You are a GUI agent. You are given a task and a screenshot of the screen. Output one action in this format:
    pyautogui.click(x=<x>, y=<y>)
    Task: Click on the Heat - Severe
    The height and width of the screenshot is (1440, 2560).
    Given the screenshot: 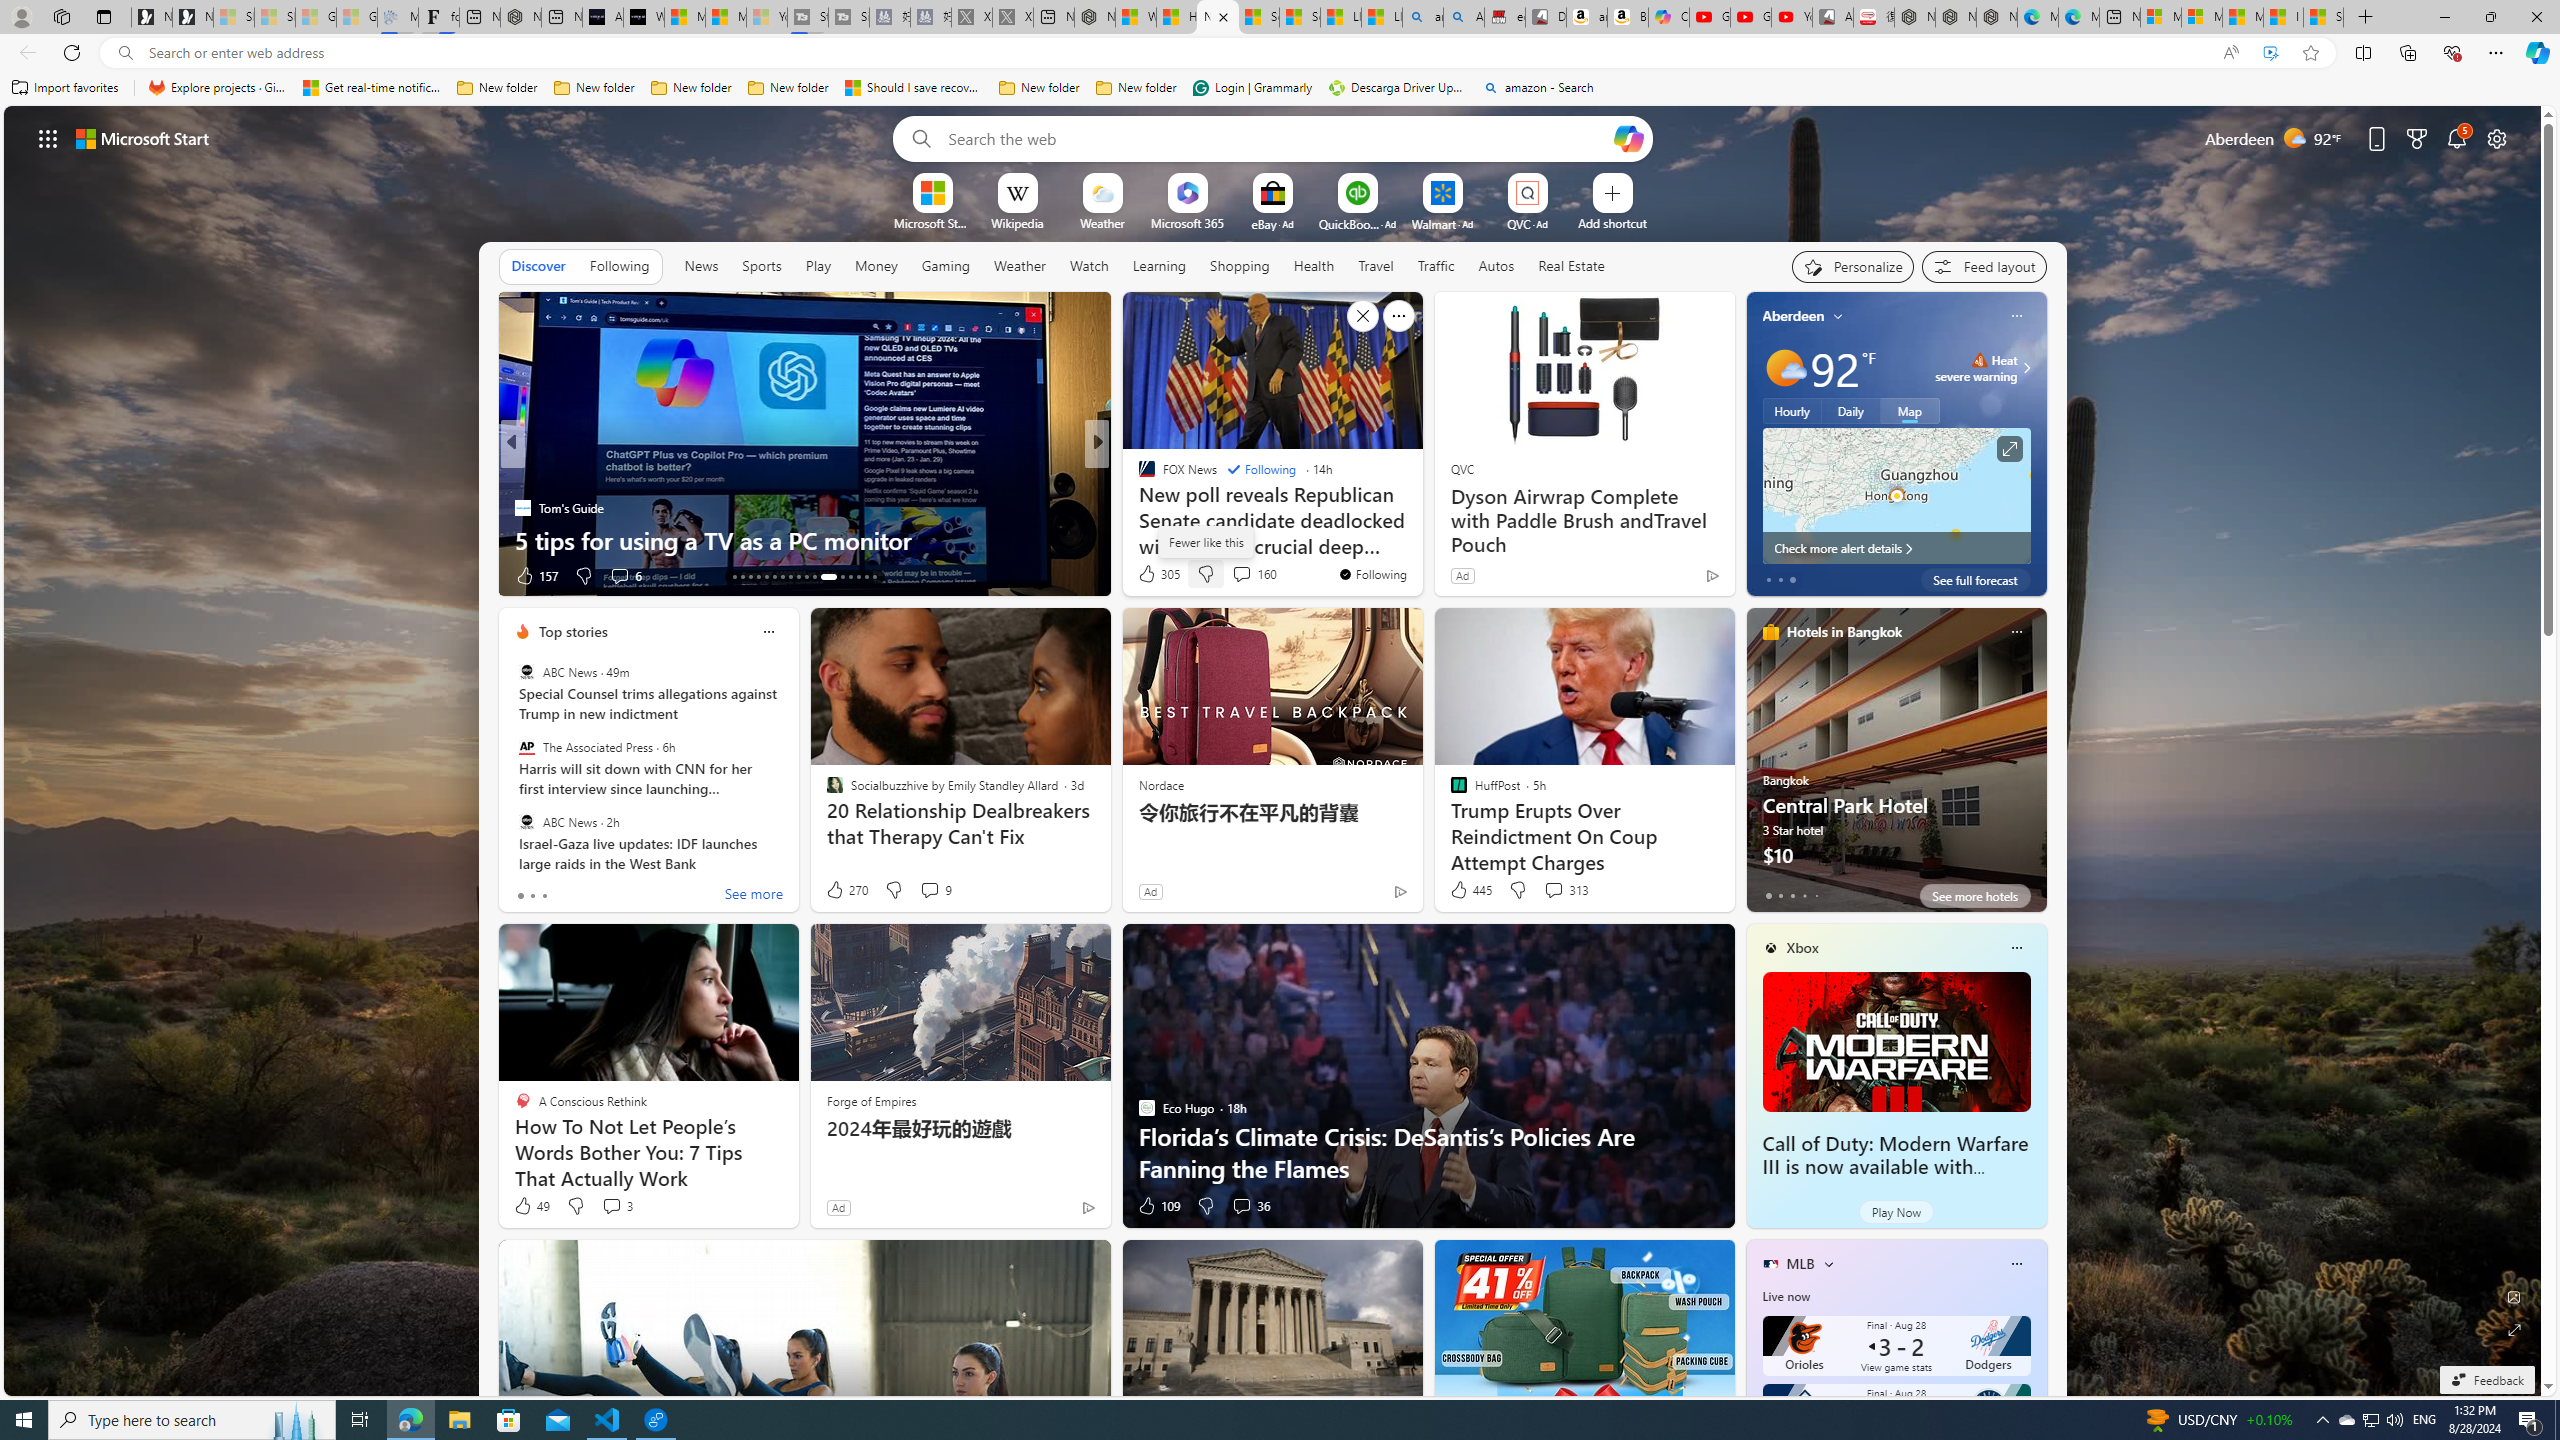 What is the action you would take?
    pyautogui.click(x=1980, y=360)
    